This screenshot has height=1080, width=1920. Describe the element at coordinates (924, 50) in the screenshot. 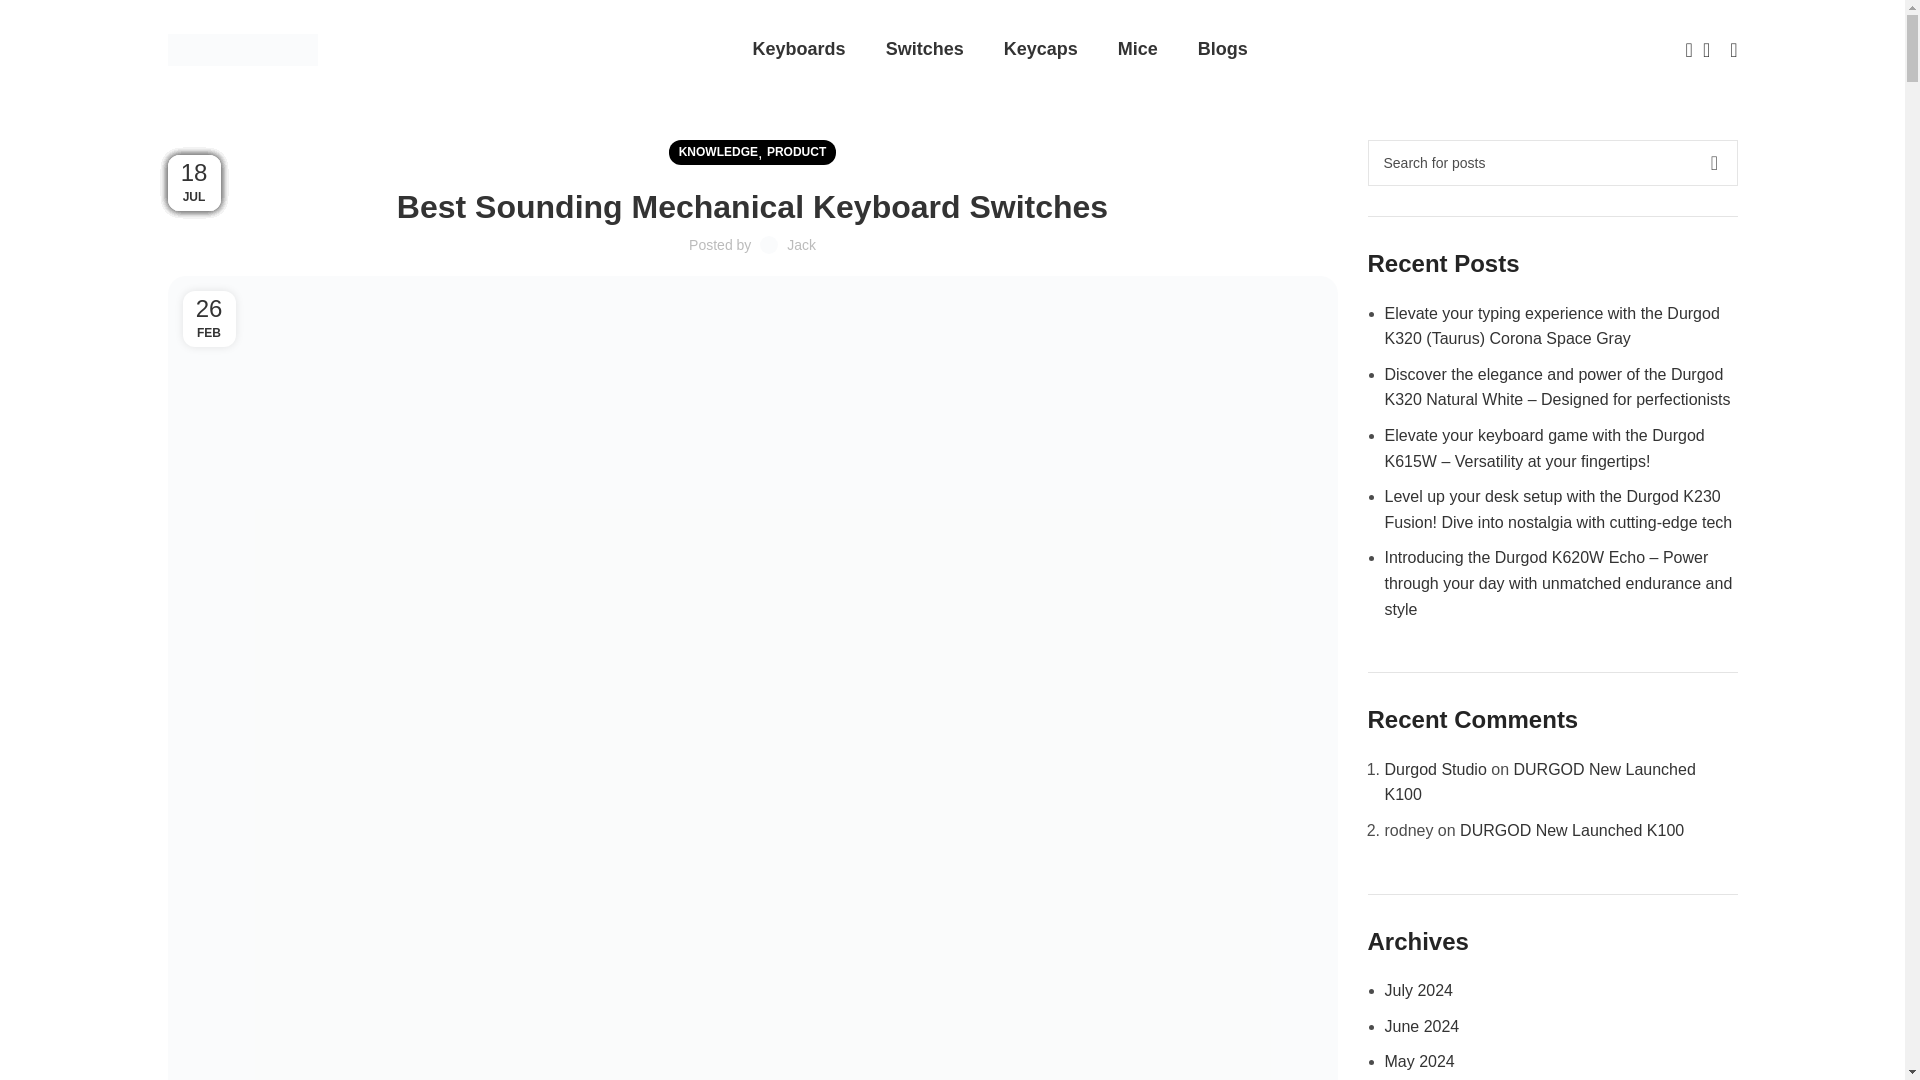

I see `Switches` at that location.